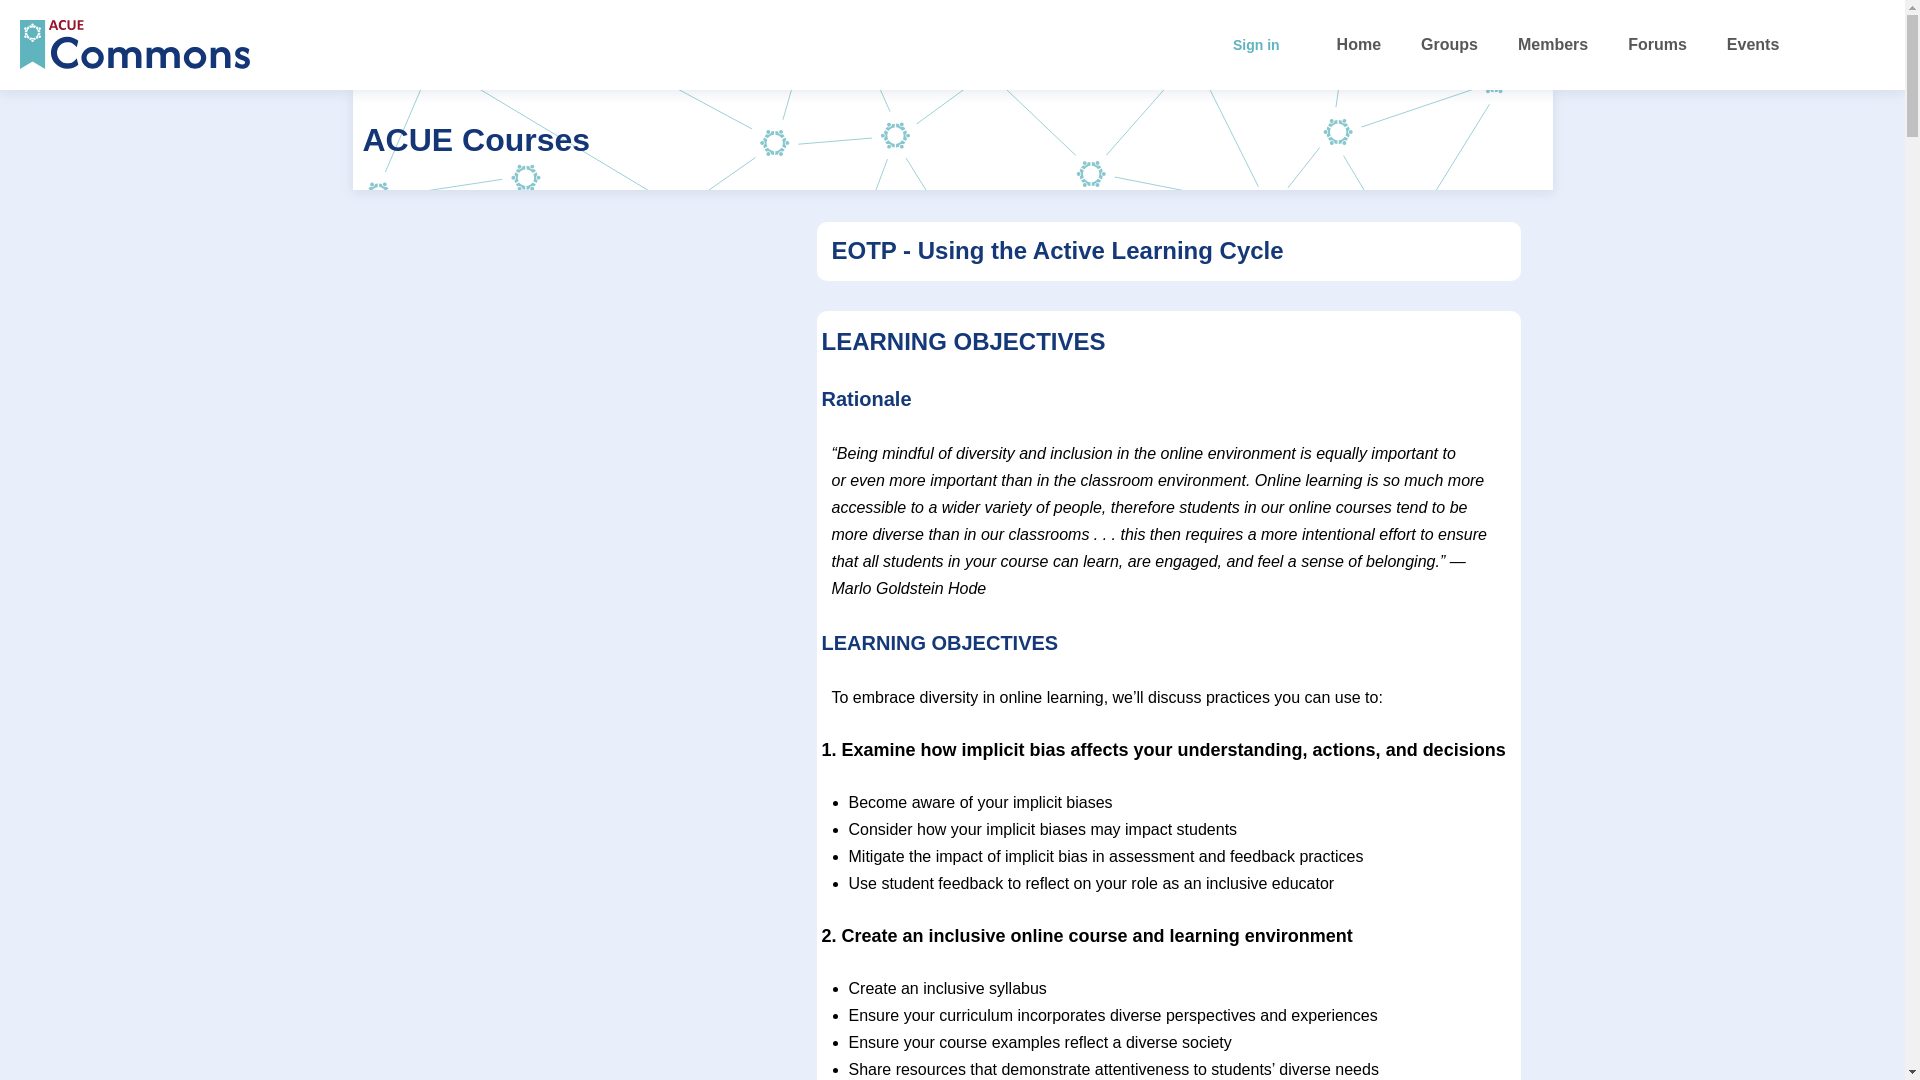 The height and width of the screenshot is (1080, 1920). I want to click on Events, so click(1752, 44).